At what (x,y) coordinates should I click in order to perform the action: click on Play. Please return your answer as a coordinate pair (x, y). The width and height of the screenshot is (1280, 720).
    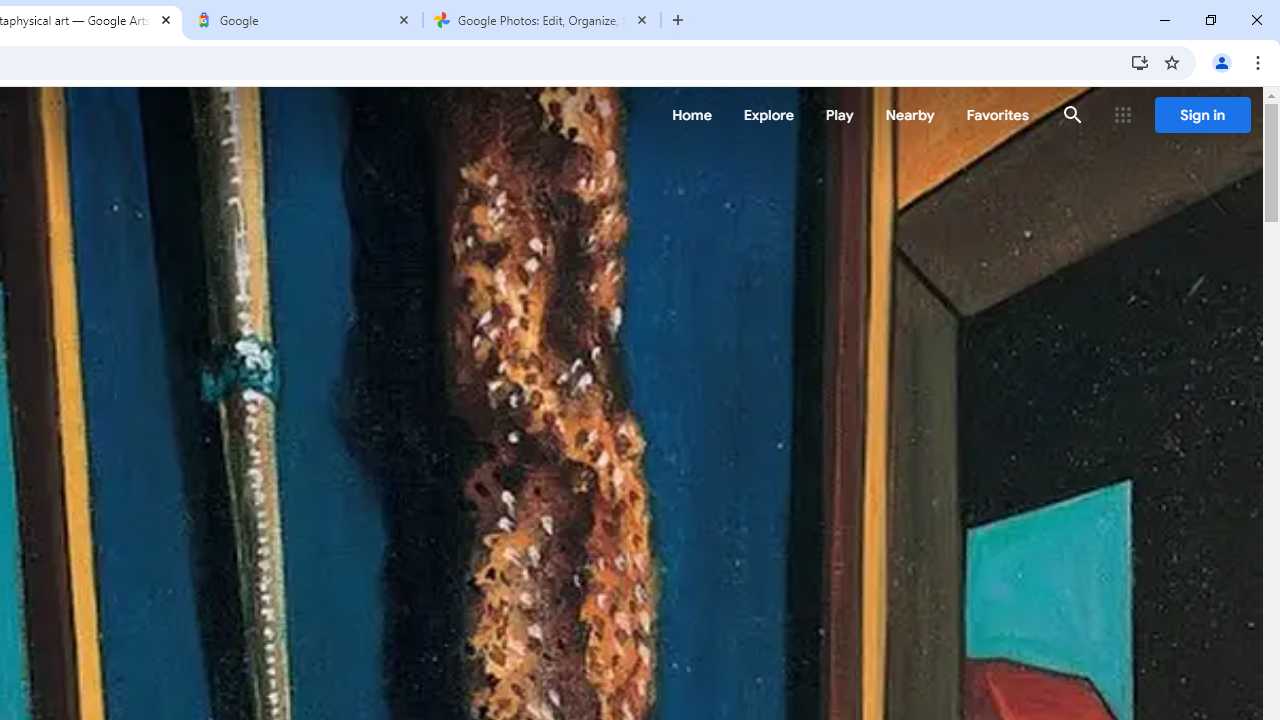
    Looking at the image, I should click on (840, 115).